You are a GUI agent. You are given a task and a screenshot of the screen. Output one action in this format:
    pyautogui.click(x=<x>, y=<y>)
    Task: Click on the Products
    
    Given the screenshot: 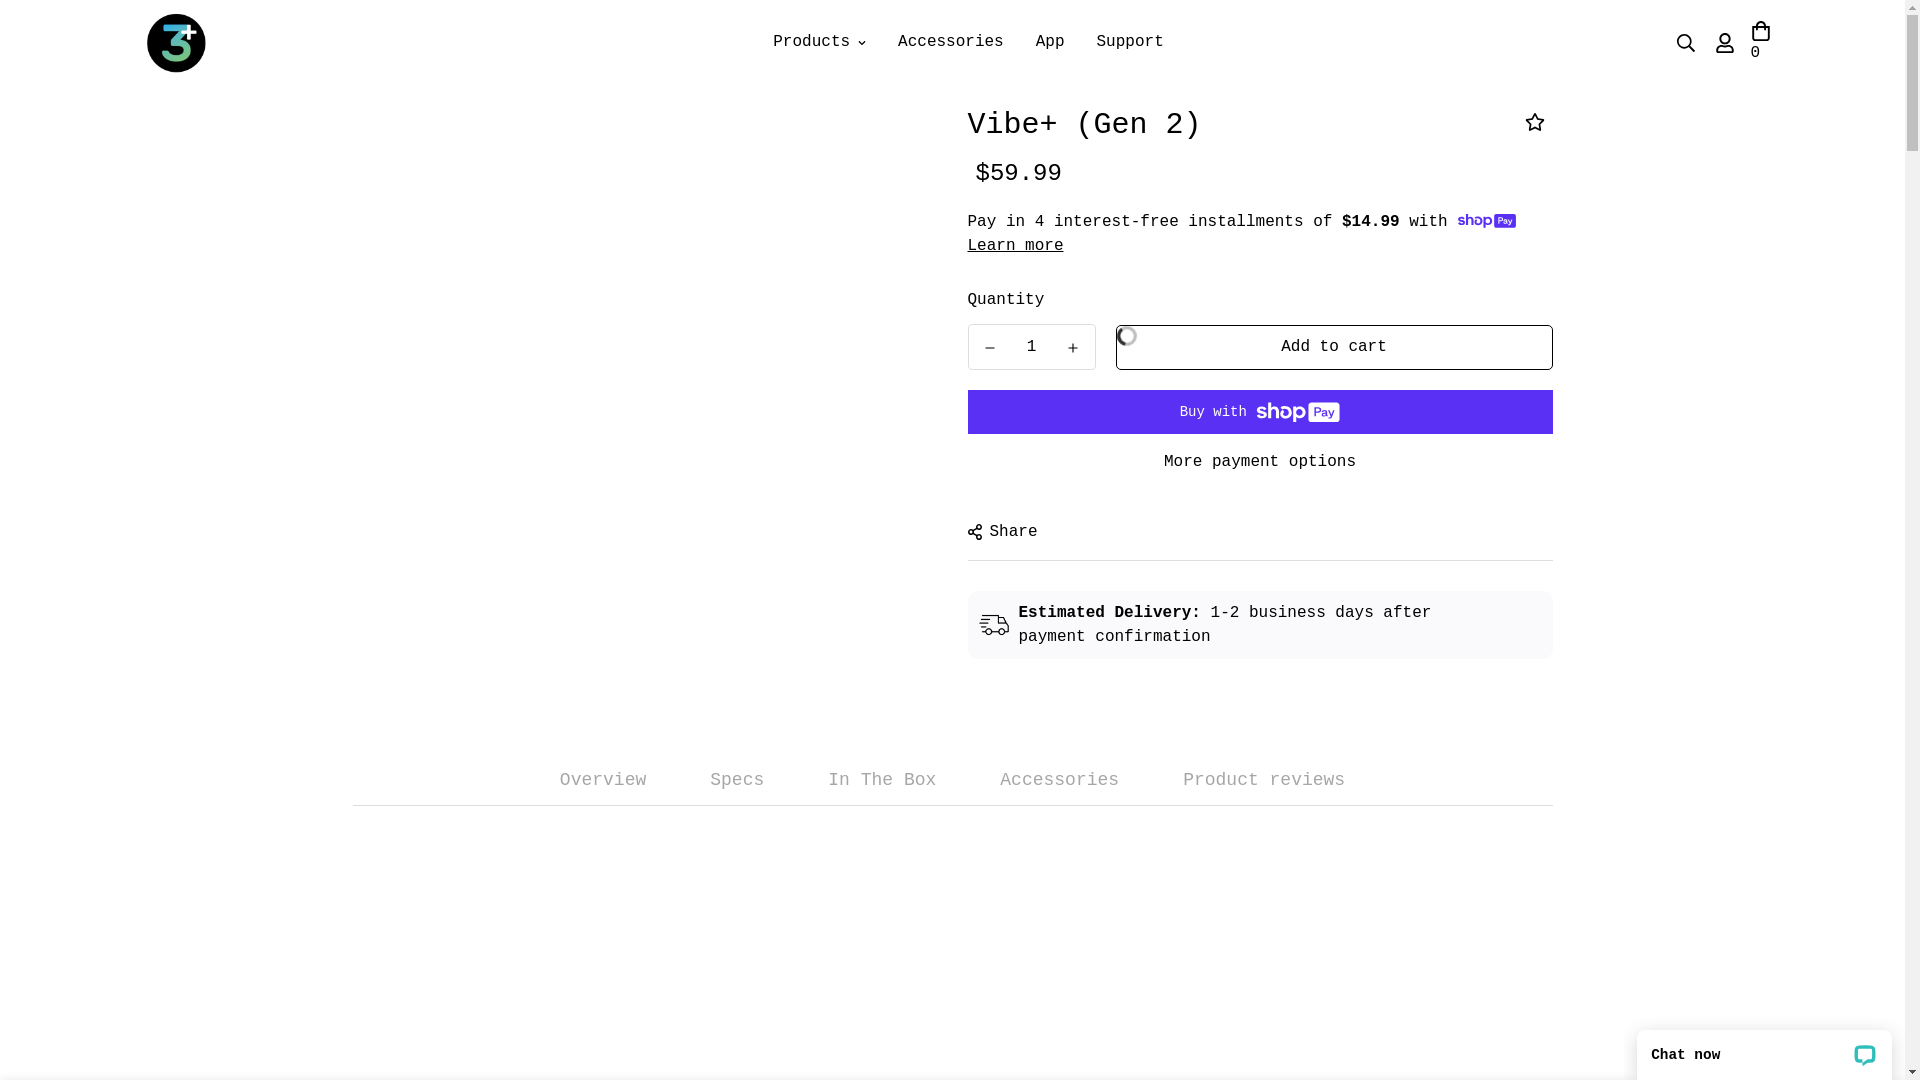 What is the action you would take?
    pyautogui.click(x=820, y=42)
    